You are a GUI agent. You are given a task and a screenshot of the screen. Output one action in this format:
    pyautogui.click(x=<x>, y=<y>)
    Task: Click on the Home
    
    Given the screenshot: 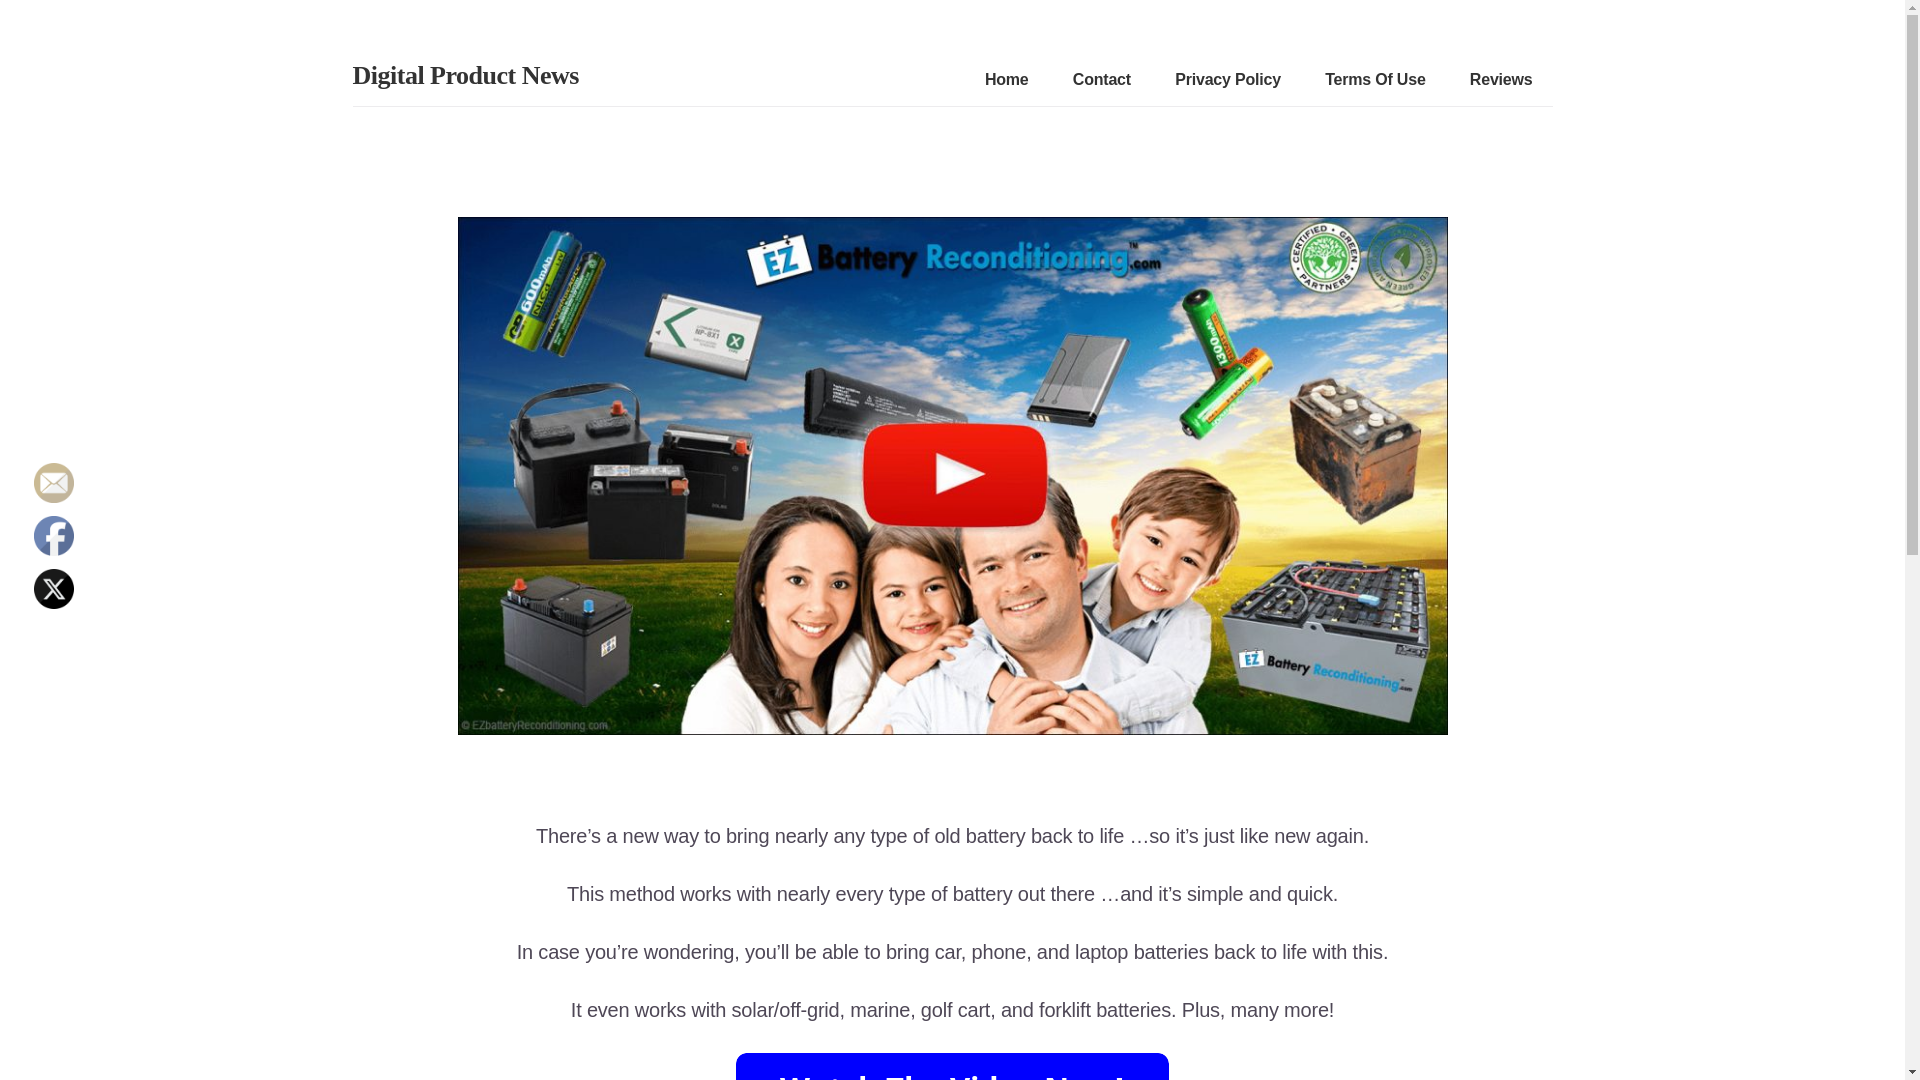 What is the action you would take?
    pyautogui.click(x=1006, y=81)
    